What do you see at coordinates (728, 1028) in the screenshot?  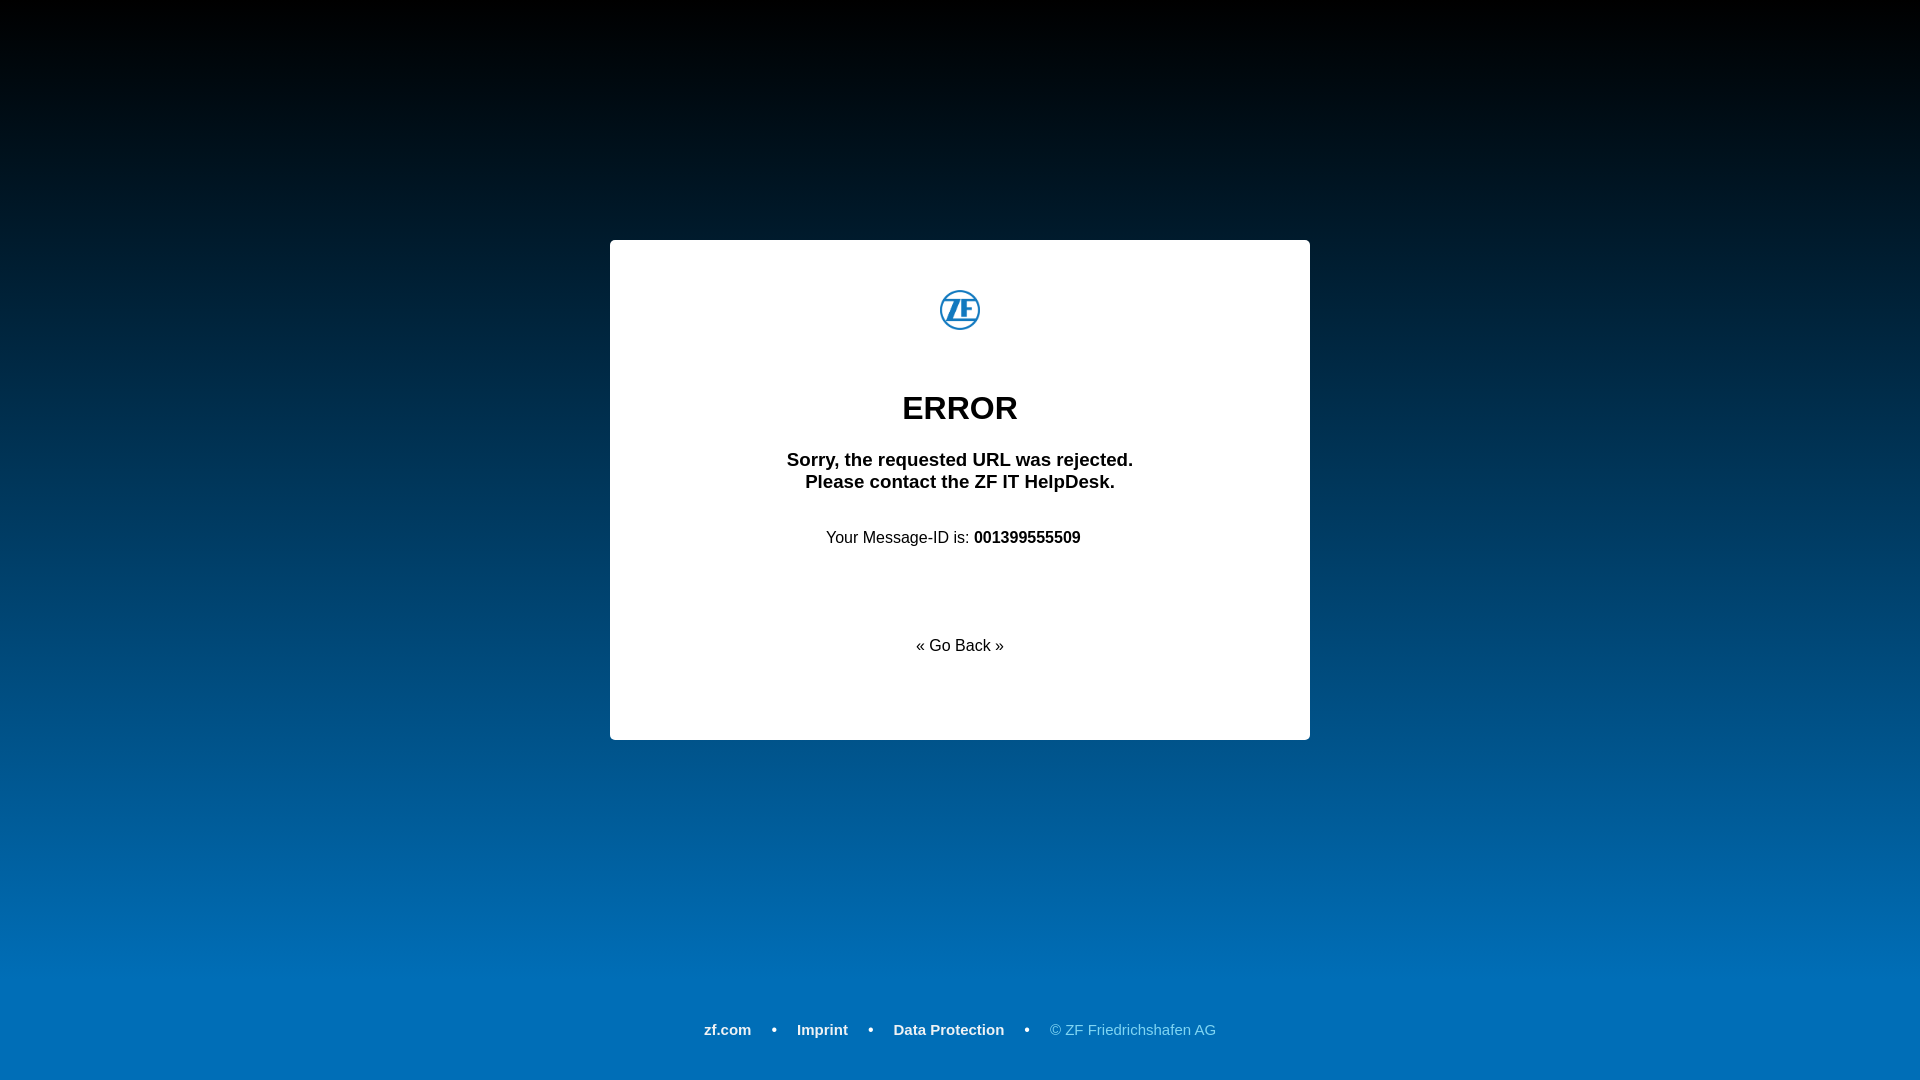 I see `zf.com` at bounding box center [728, 1028].